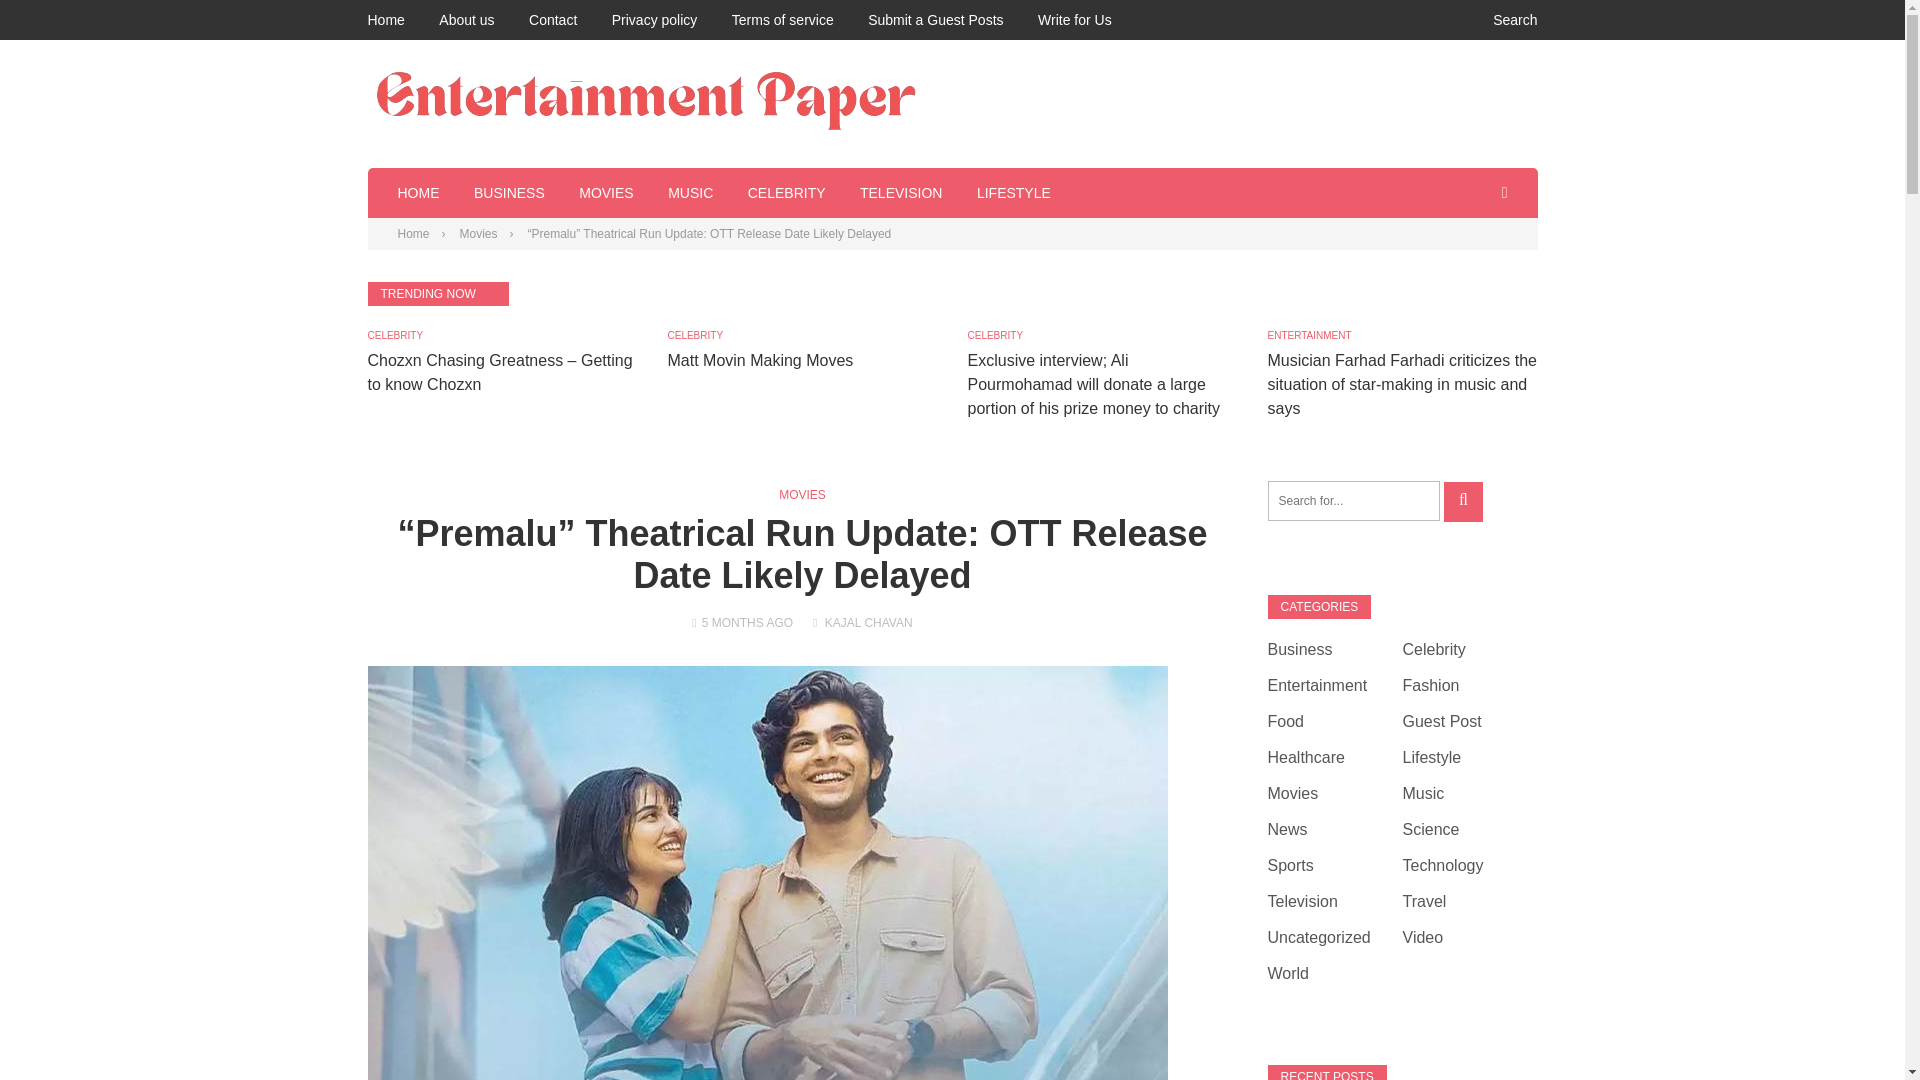 The width and height of the screenshot is (1920, 1080). I want to click on Write for Us, so click(1074, 20).